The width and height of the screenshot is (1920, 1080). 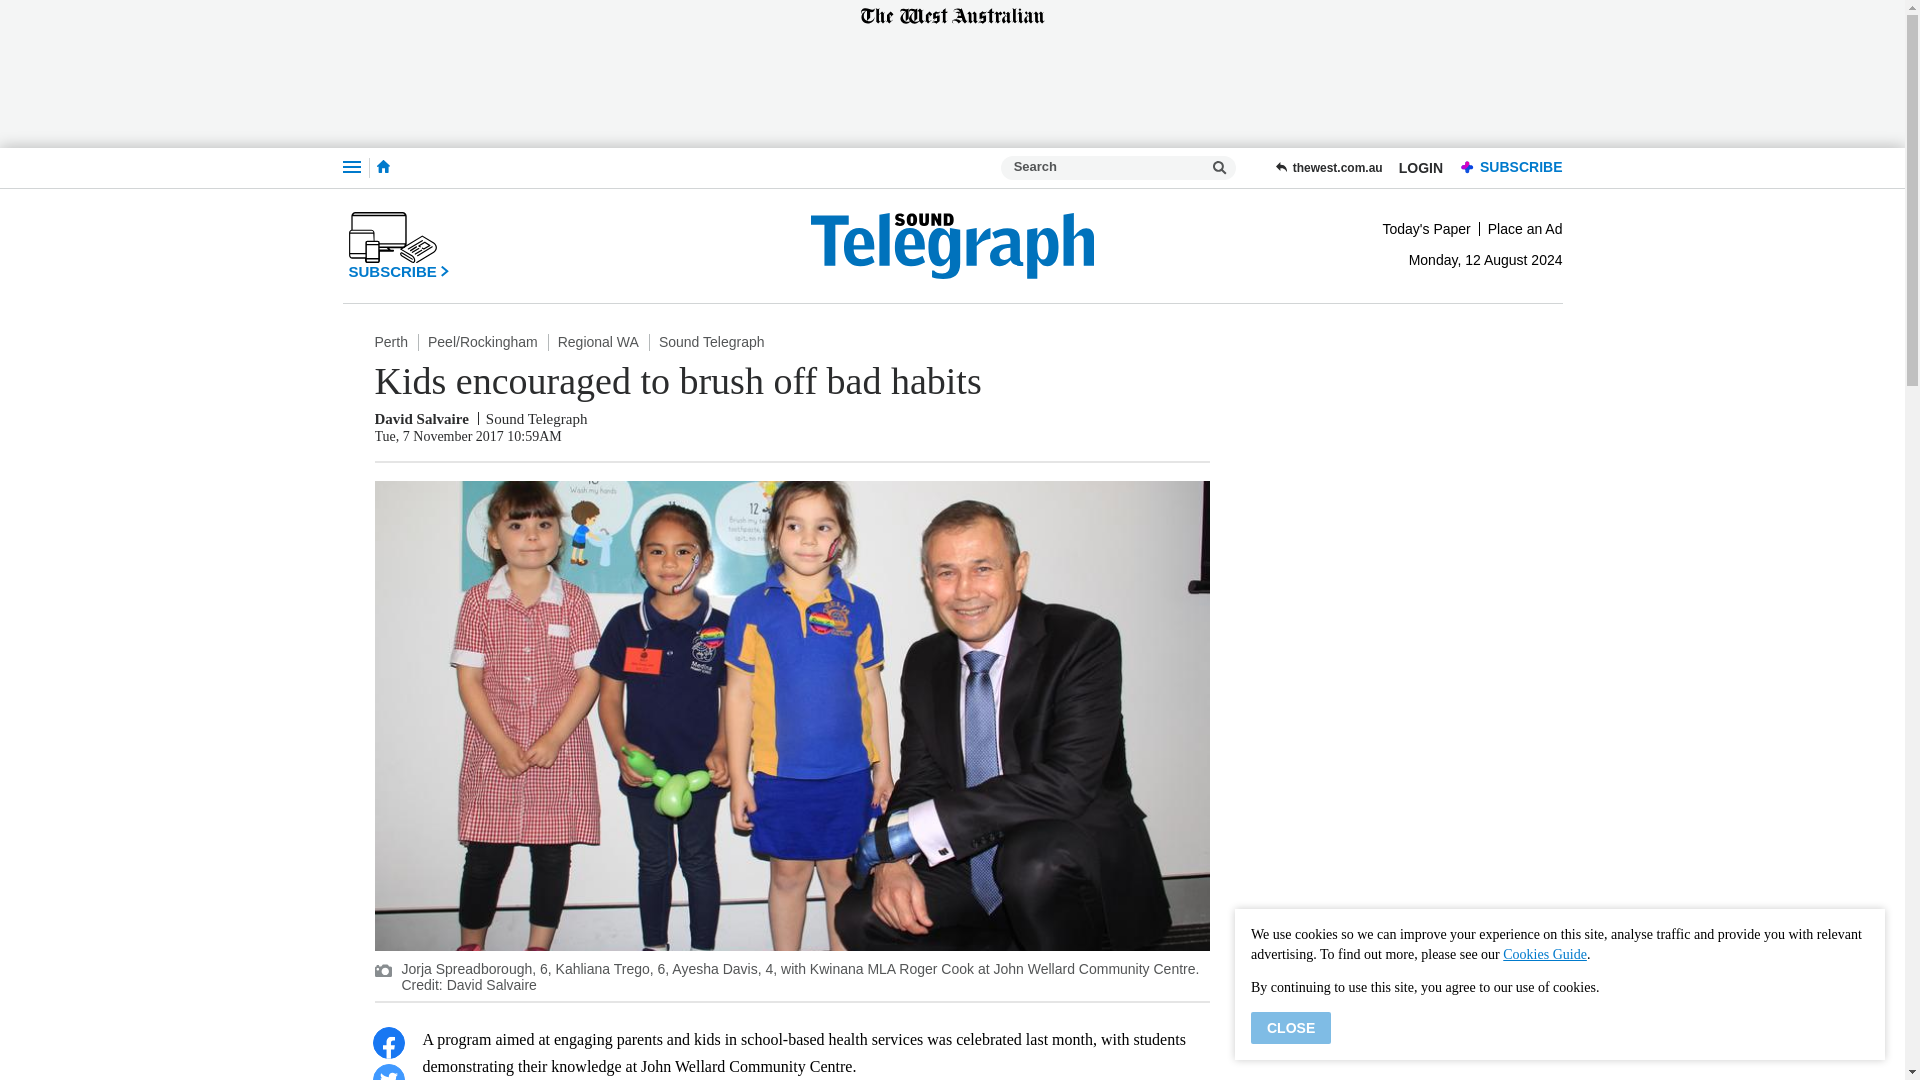 What do you see at coordinates (1468, 167) in the screenshot?
I see `PREMIUM` at bounding box center [1468, 167].